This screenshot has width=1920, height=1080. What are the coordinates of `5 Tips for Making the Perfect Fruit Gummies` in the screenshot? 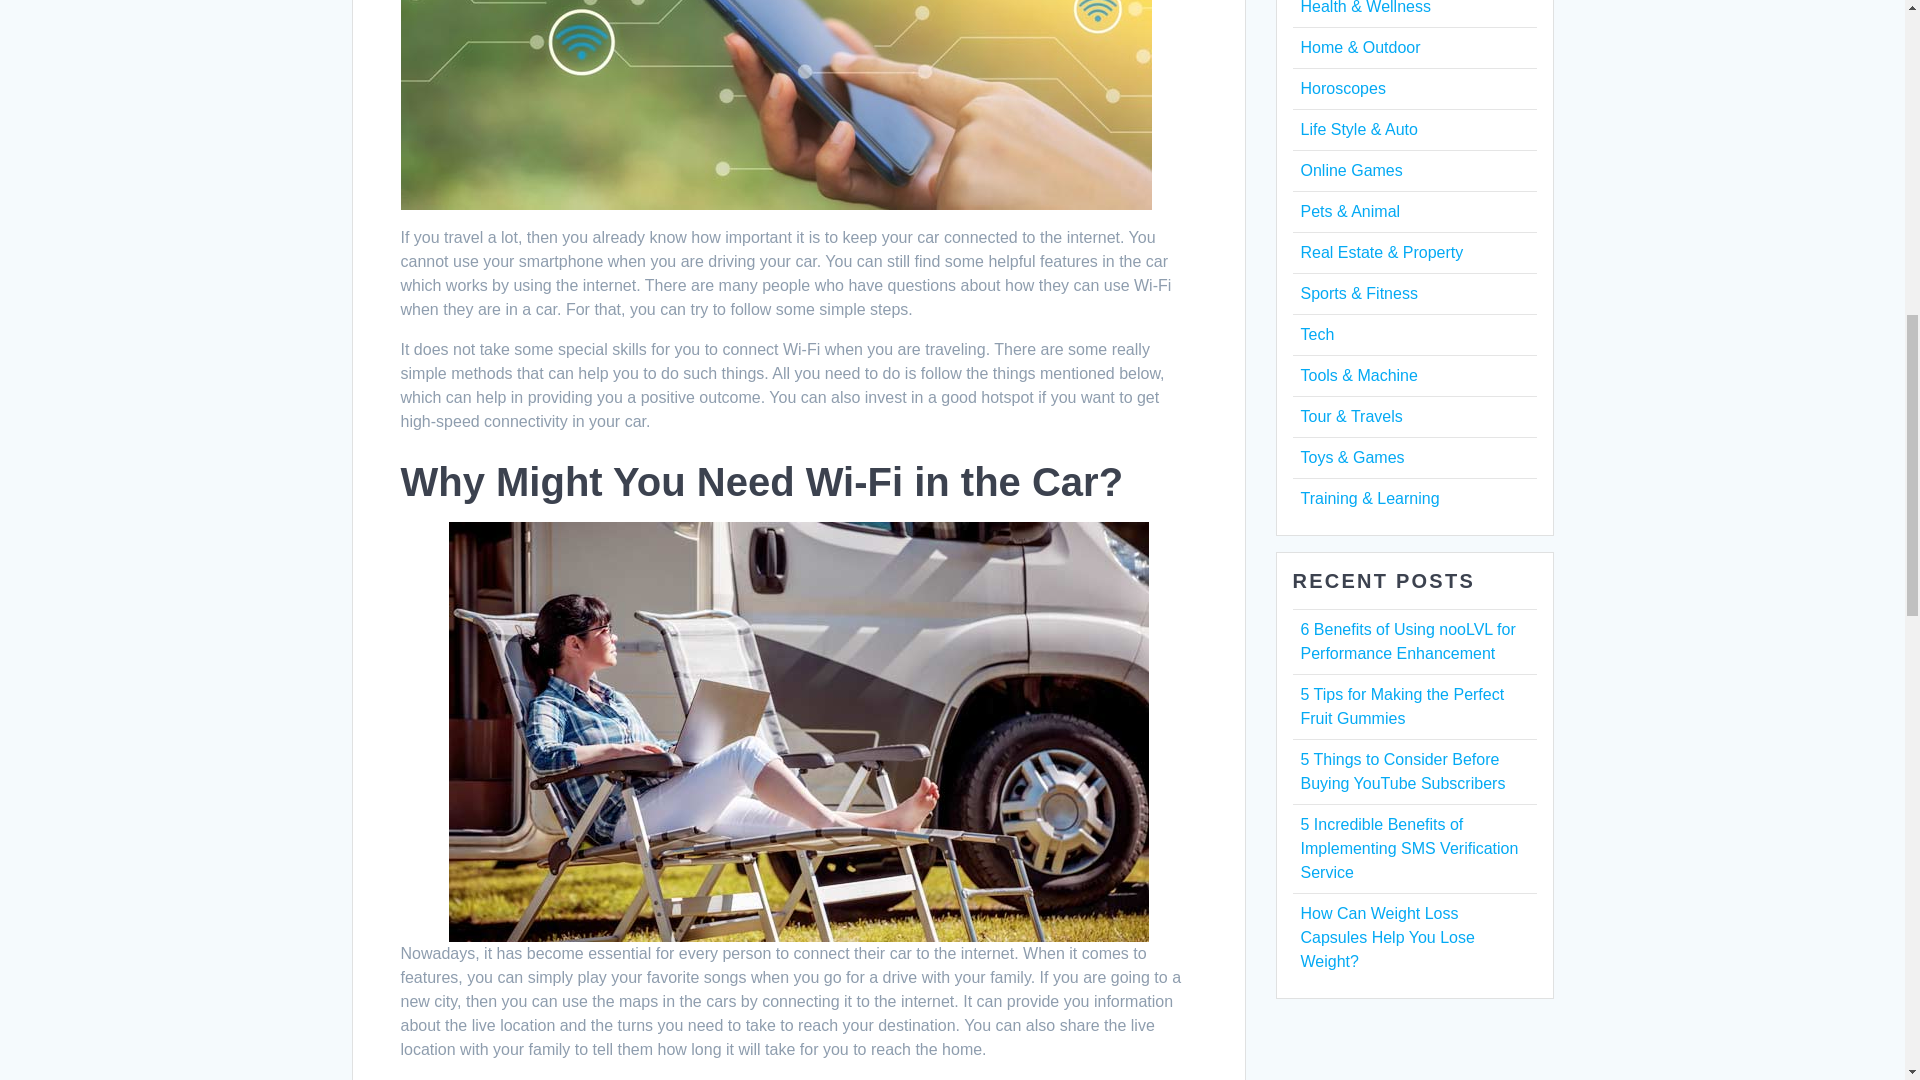 It's located at (1401, 706).